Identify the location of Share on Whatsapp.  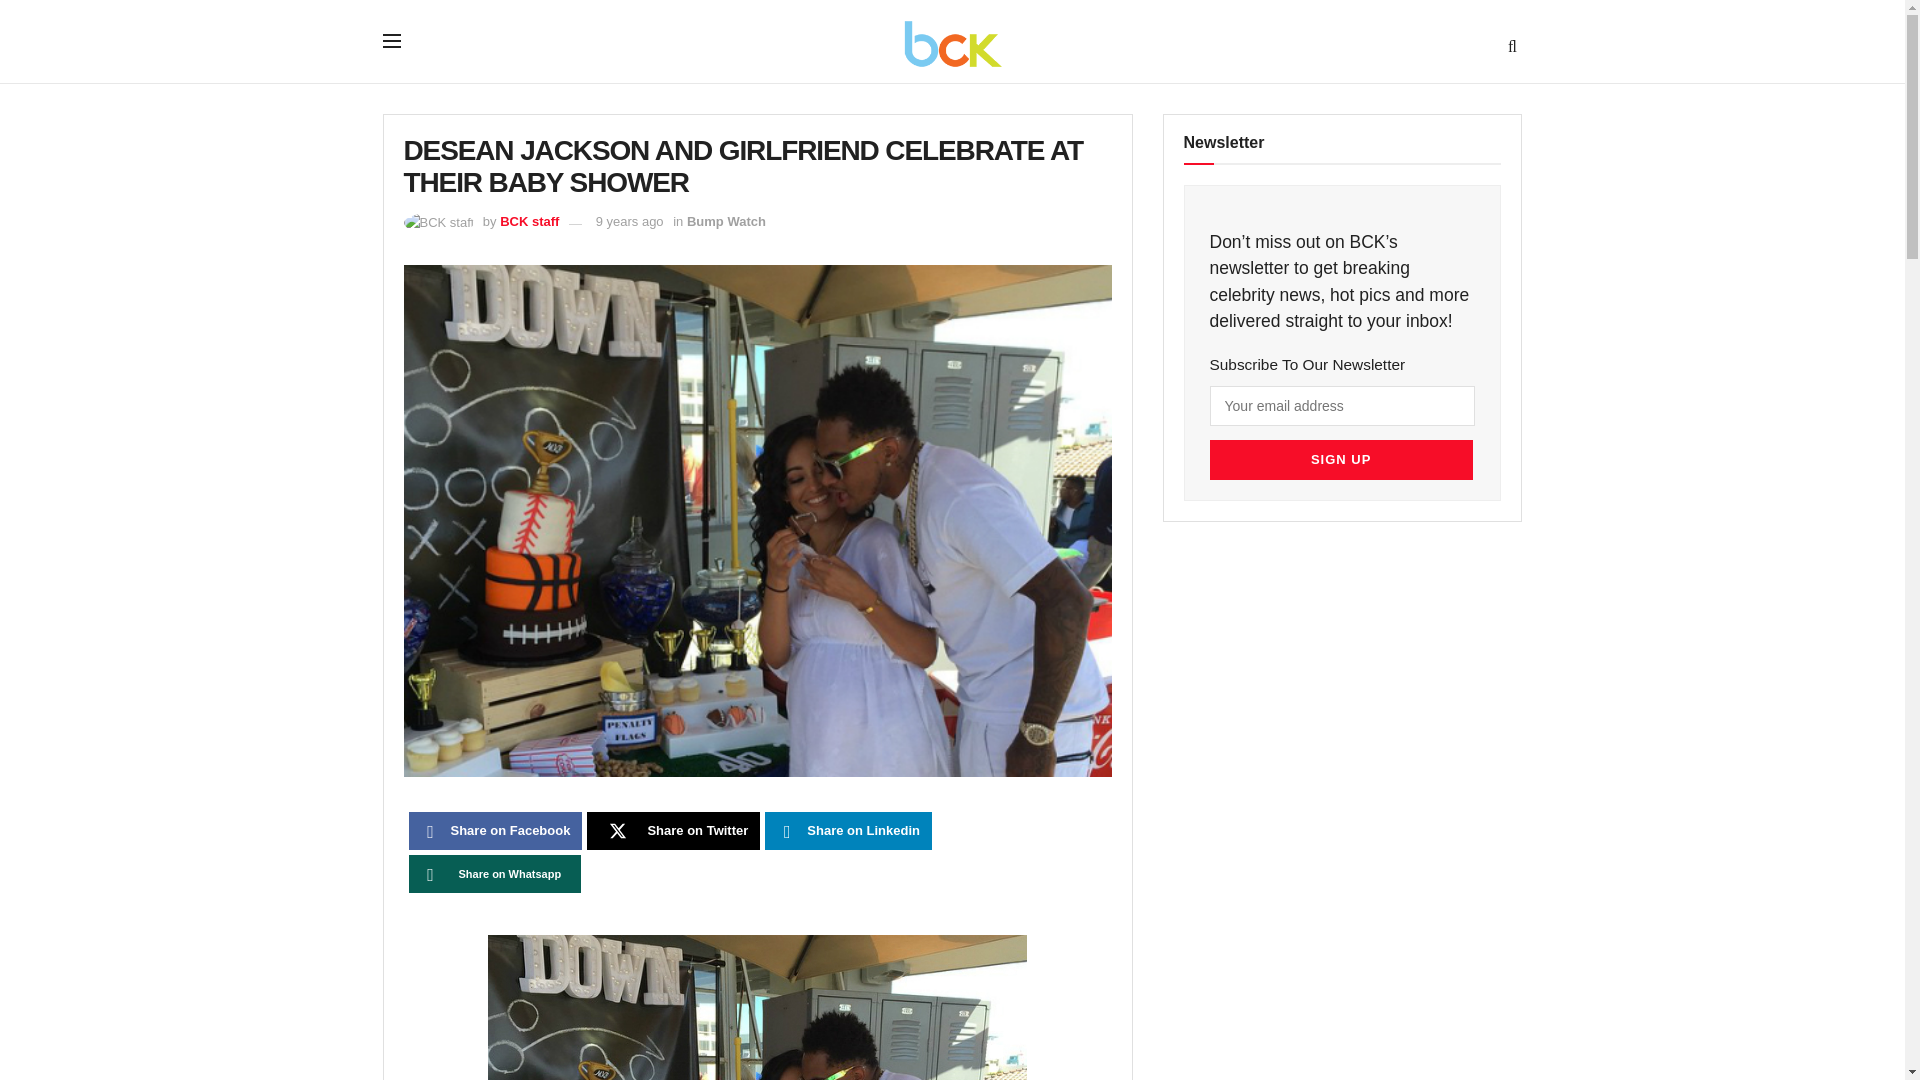
(494, 874).